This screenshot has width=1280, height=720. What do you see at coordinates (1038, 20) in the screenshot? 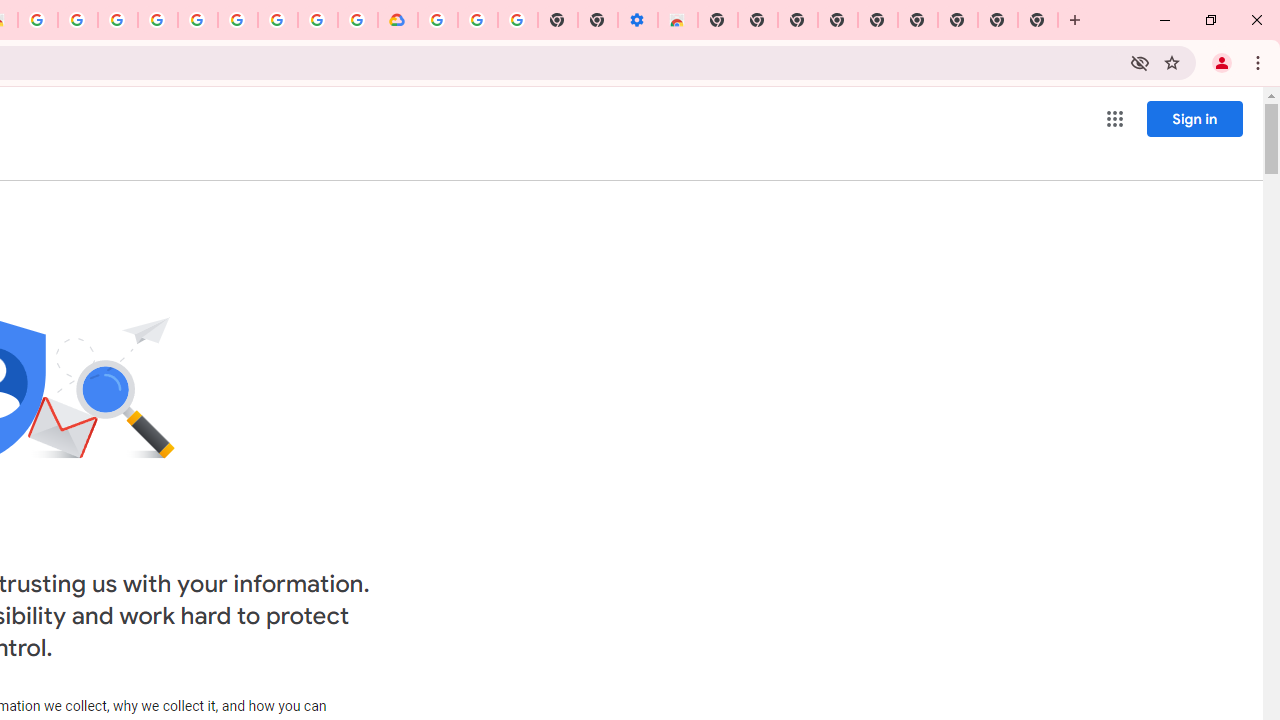
I see `New Tab` at bounding box center [1038, 20].